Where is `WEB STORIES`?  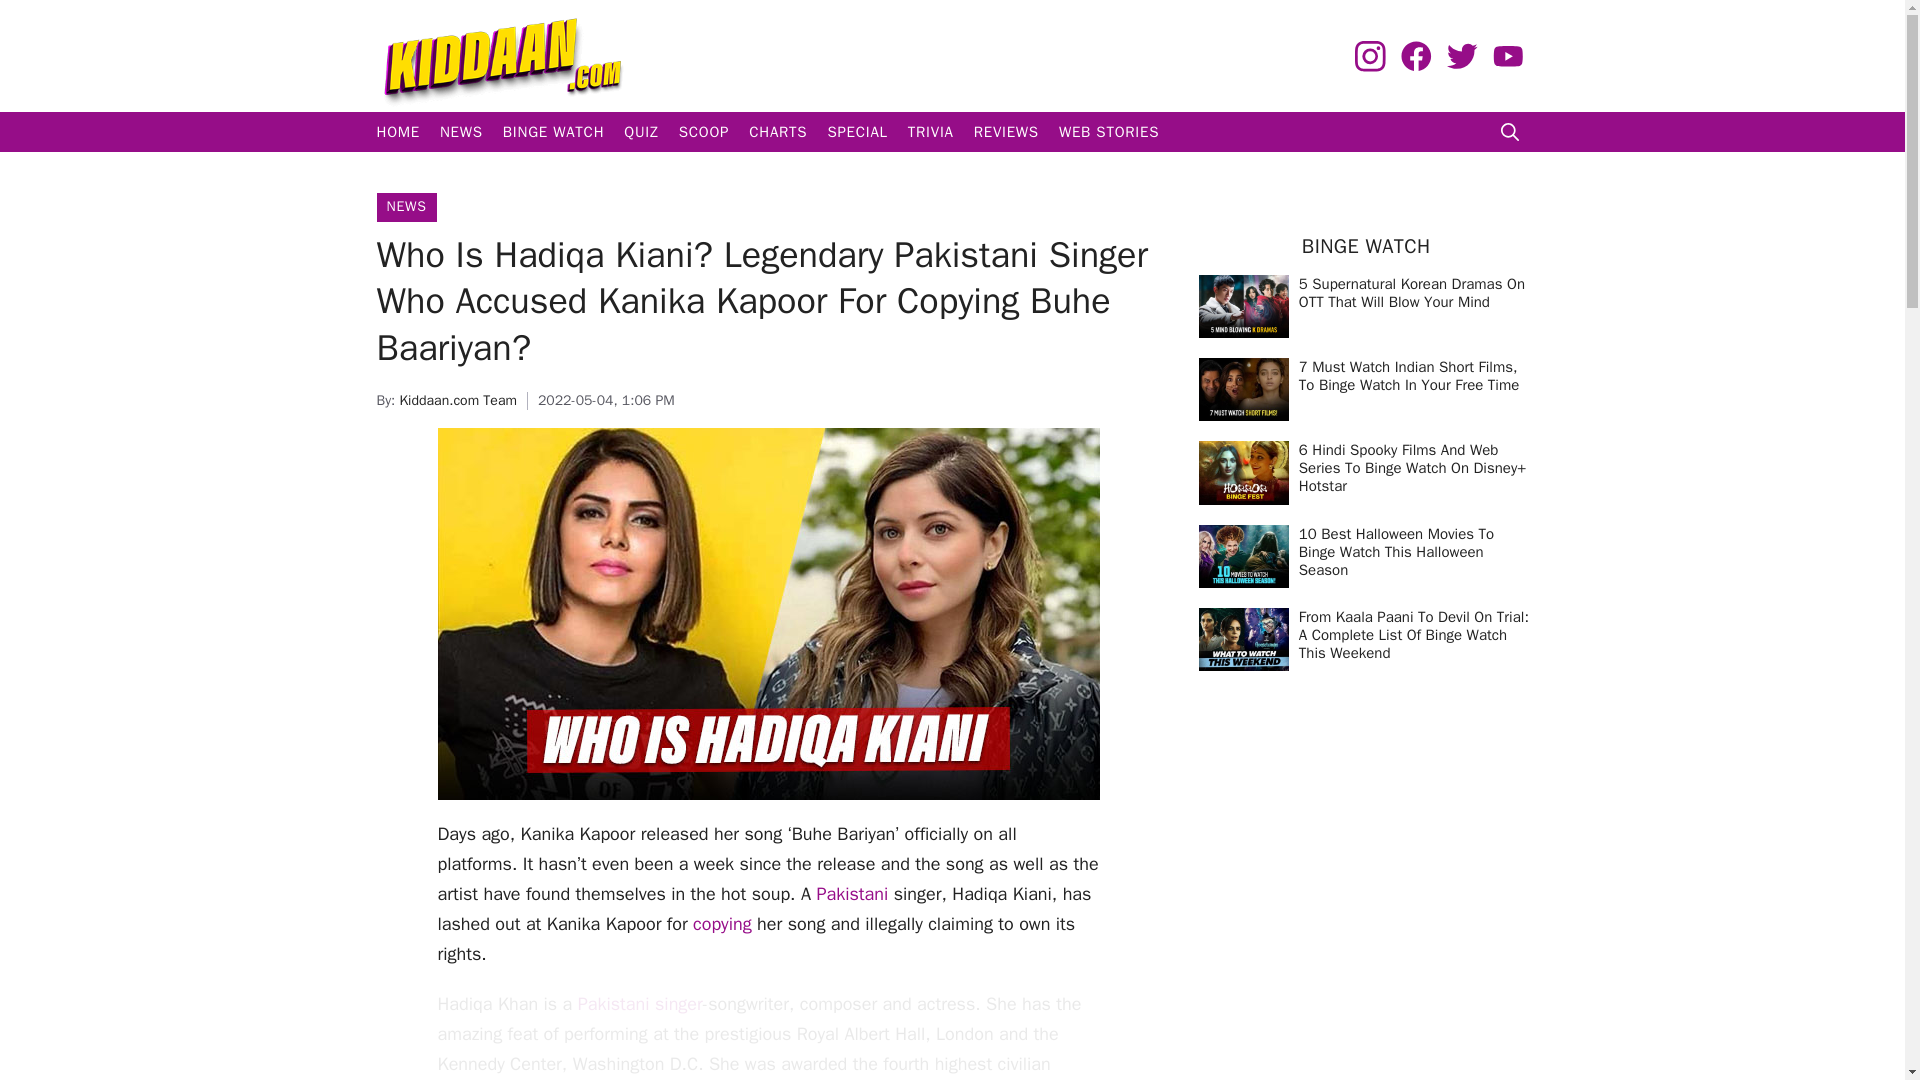 WEB STORIES is located at coordinates (1108, 132).